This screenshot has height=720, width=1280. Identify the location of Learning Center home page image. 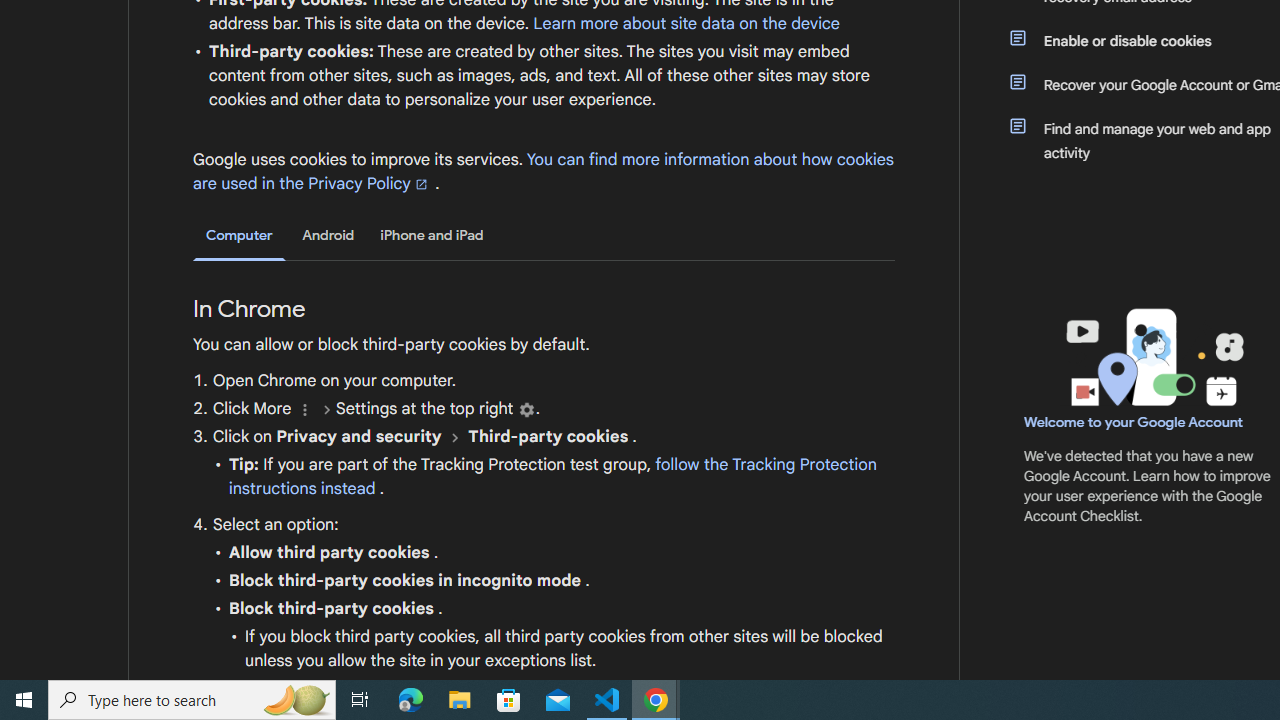
(1152, 357).